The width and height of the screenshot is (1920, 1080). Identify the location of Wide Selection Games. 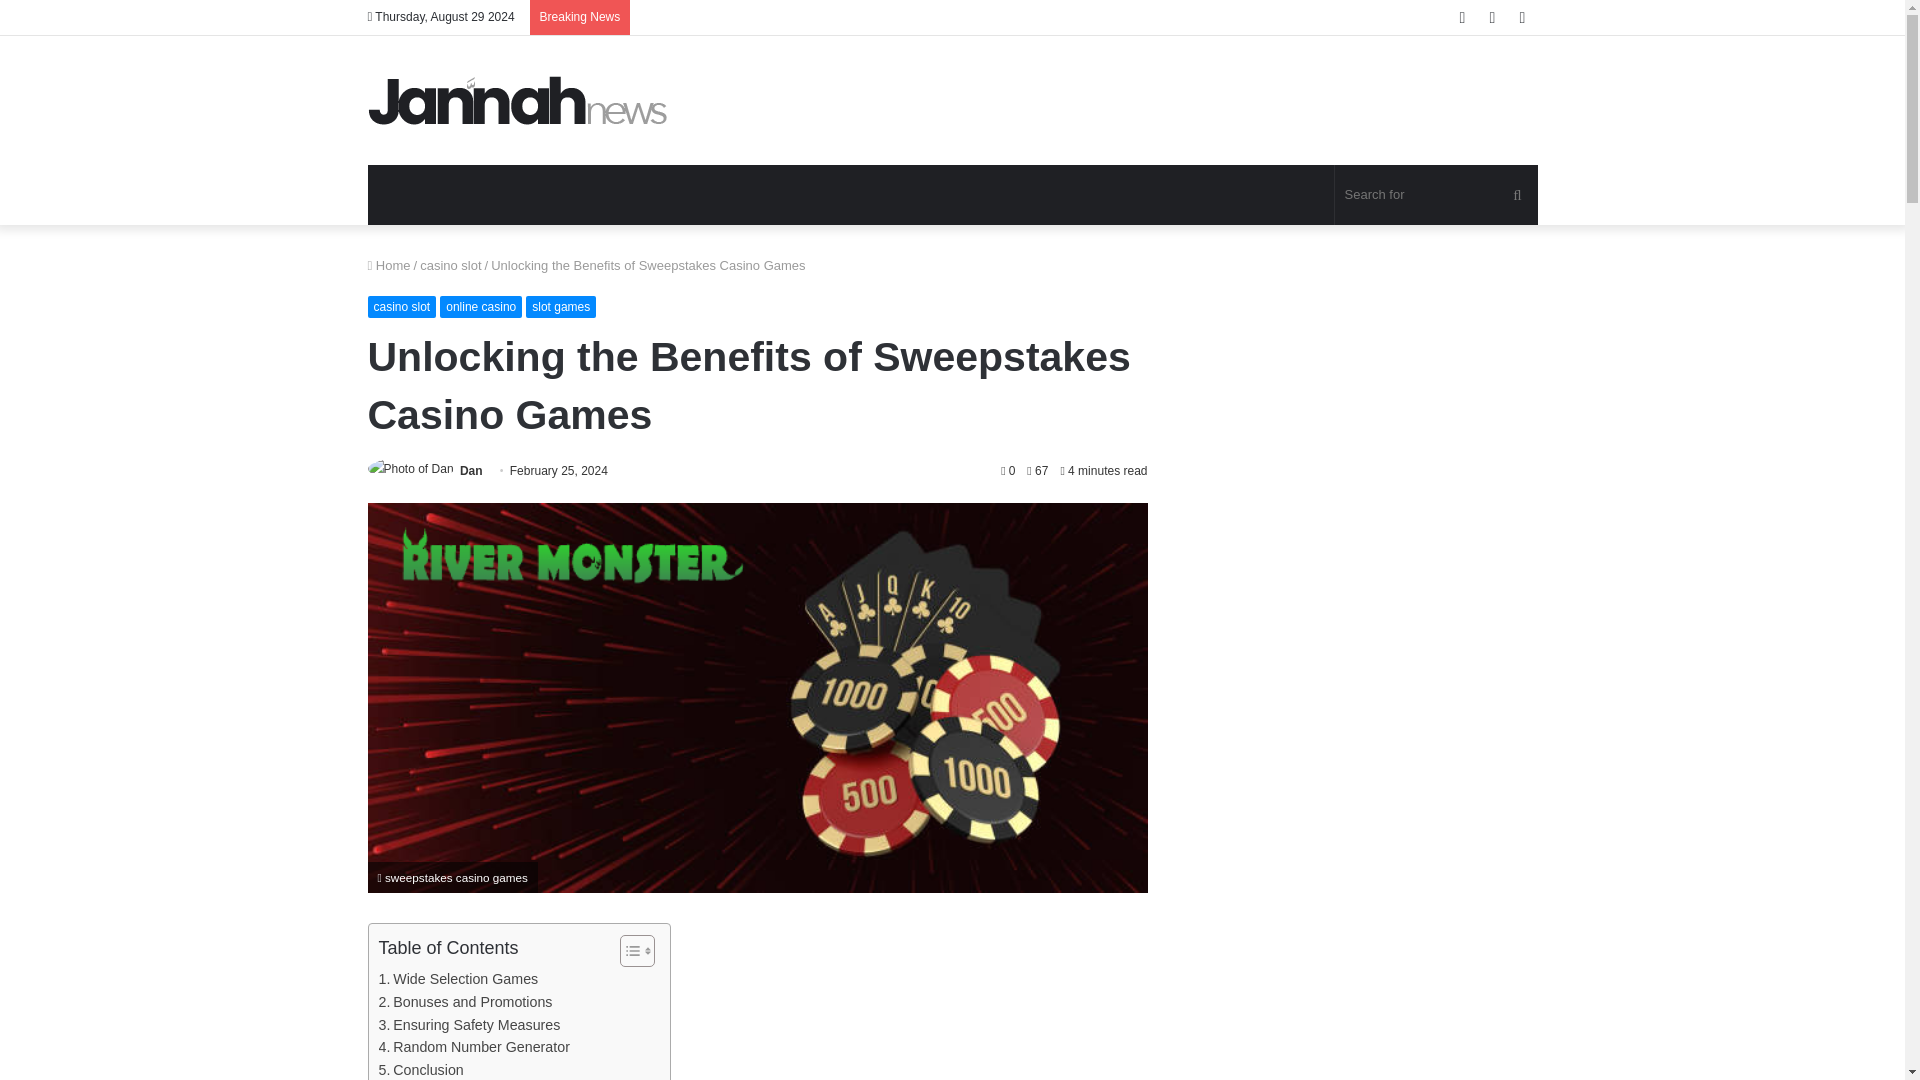
(458, 979).